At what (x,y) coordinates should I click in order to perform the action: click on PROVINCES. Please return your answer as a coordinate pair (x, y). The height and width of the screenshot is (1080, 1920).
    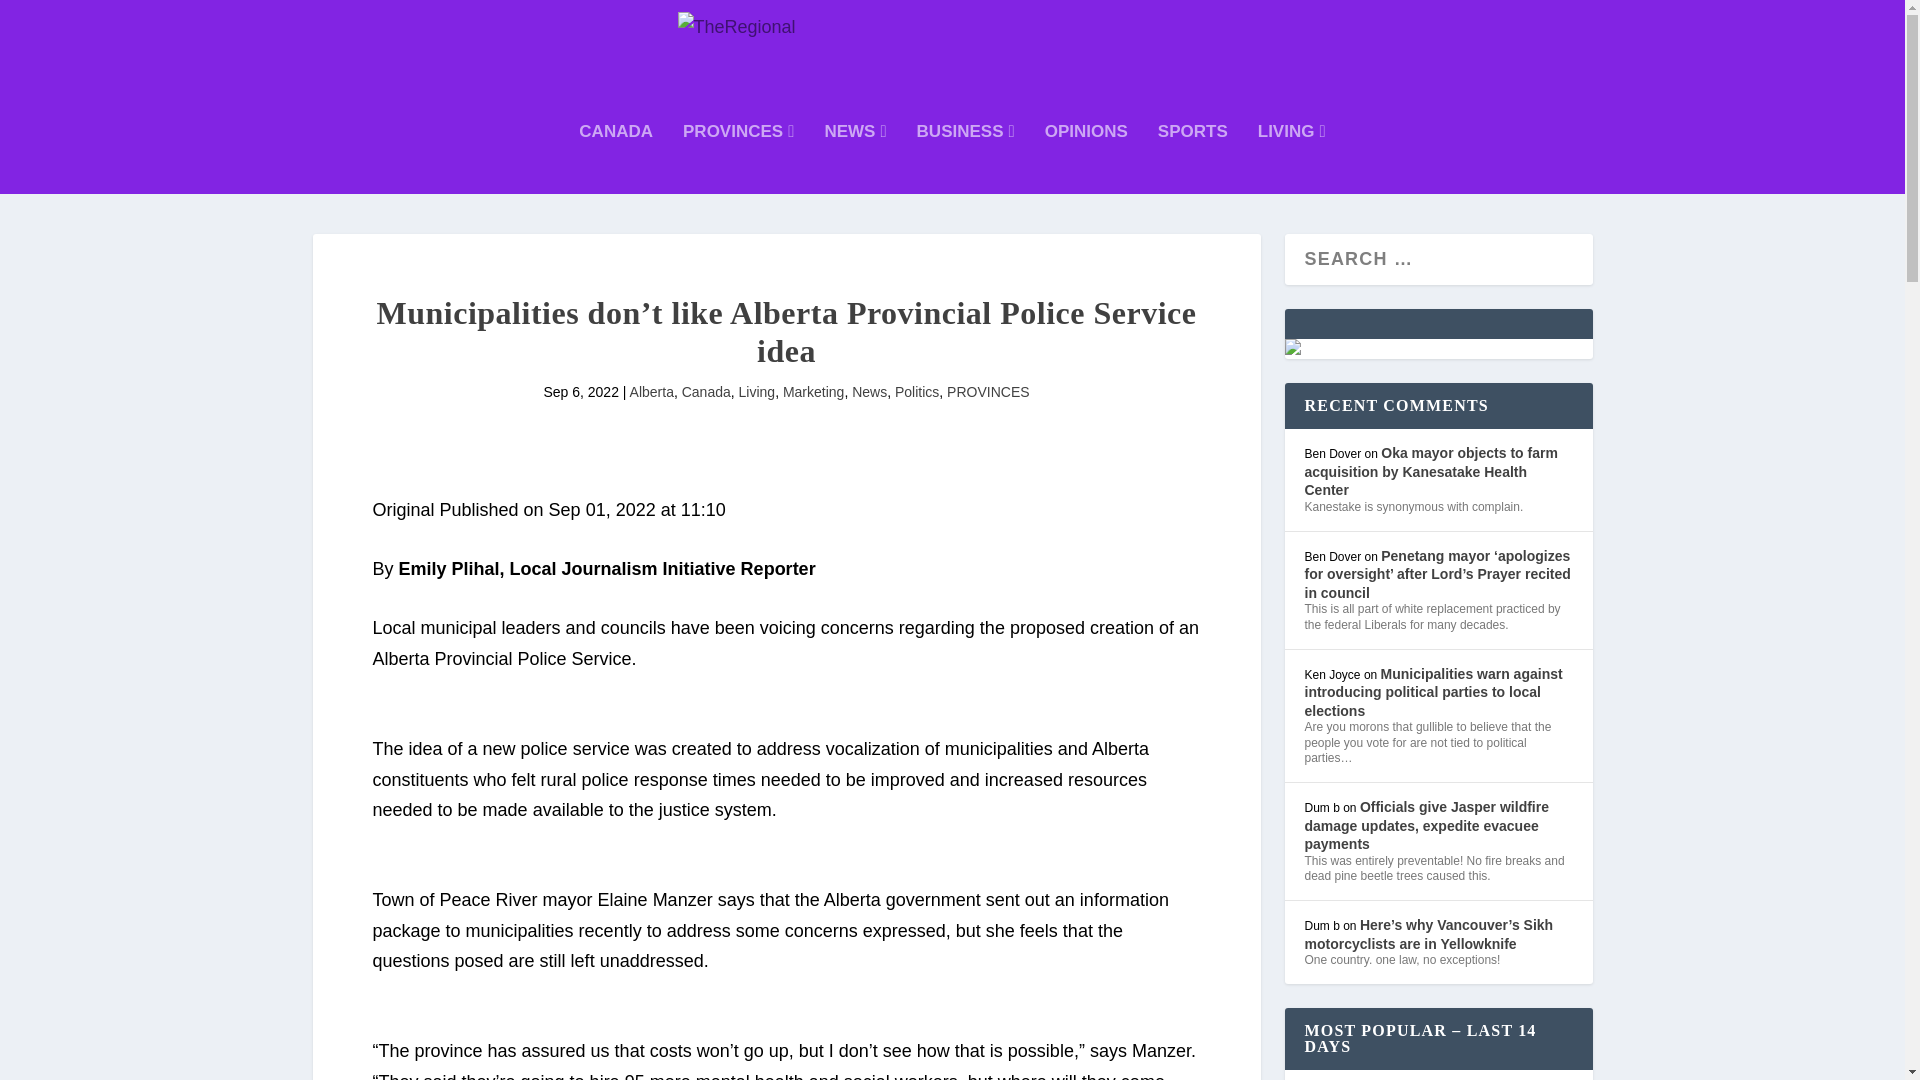
    Looking at the image, I should click on (738, 159).